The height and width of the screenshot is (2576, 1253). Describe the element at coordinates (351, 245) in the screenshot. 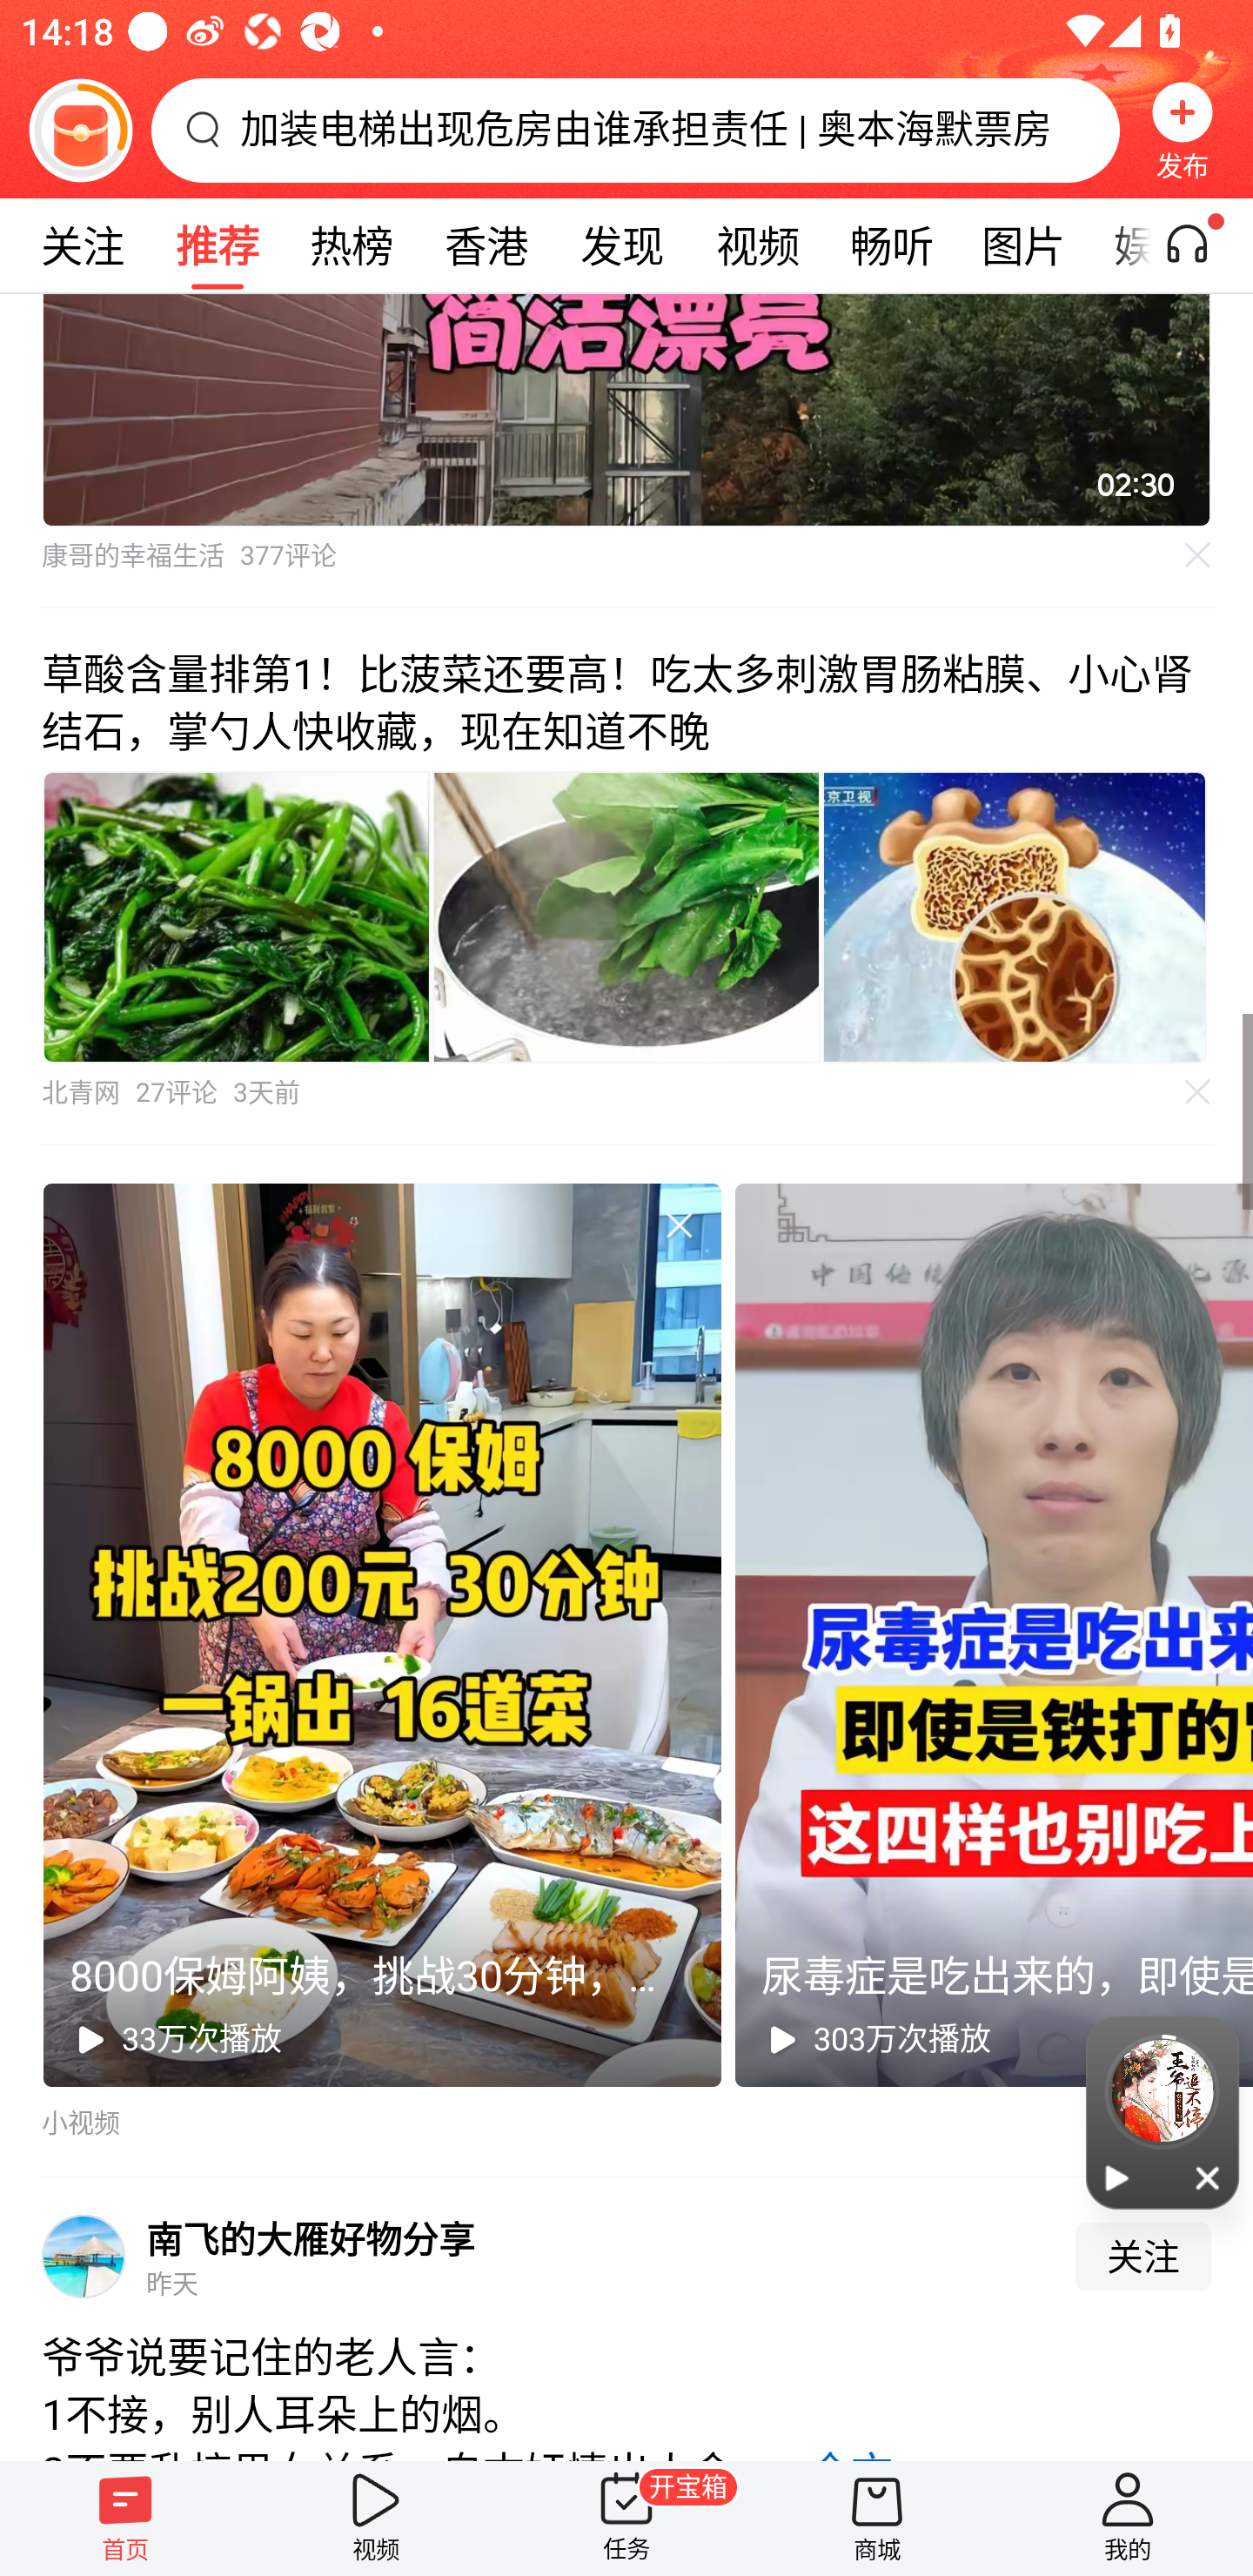

I see `热榜` at that location.